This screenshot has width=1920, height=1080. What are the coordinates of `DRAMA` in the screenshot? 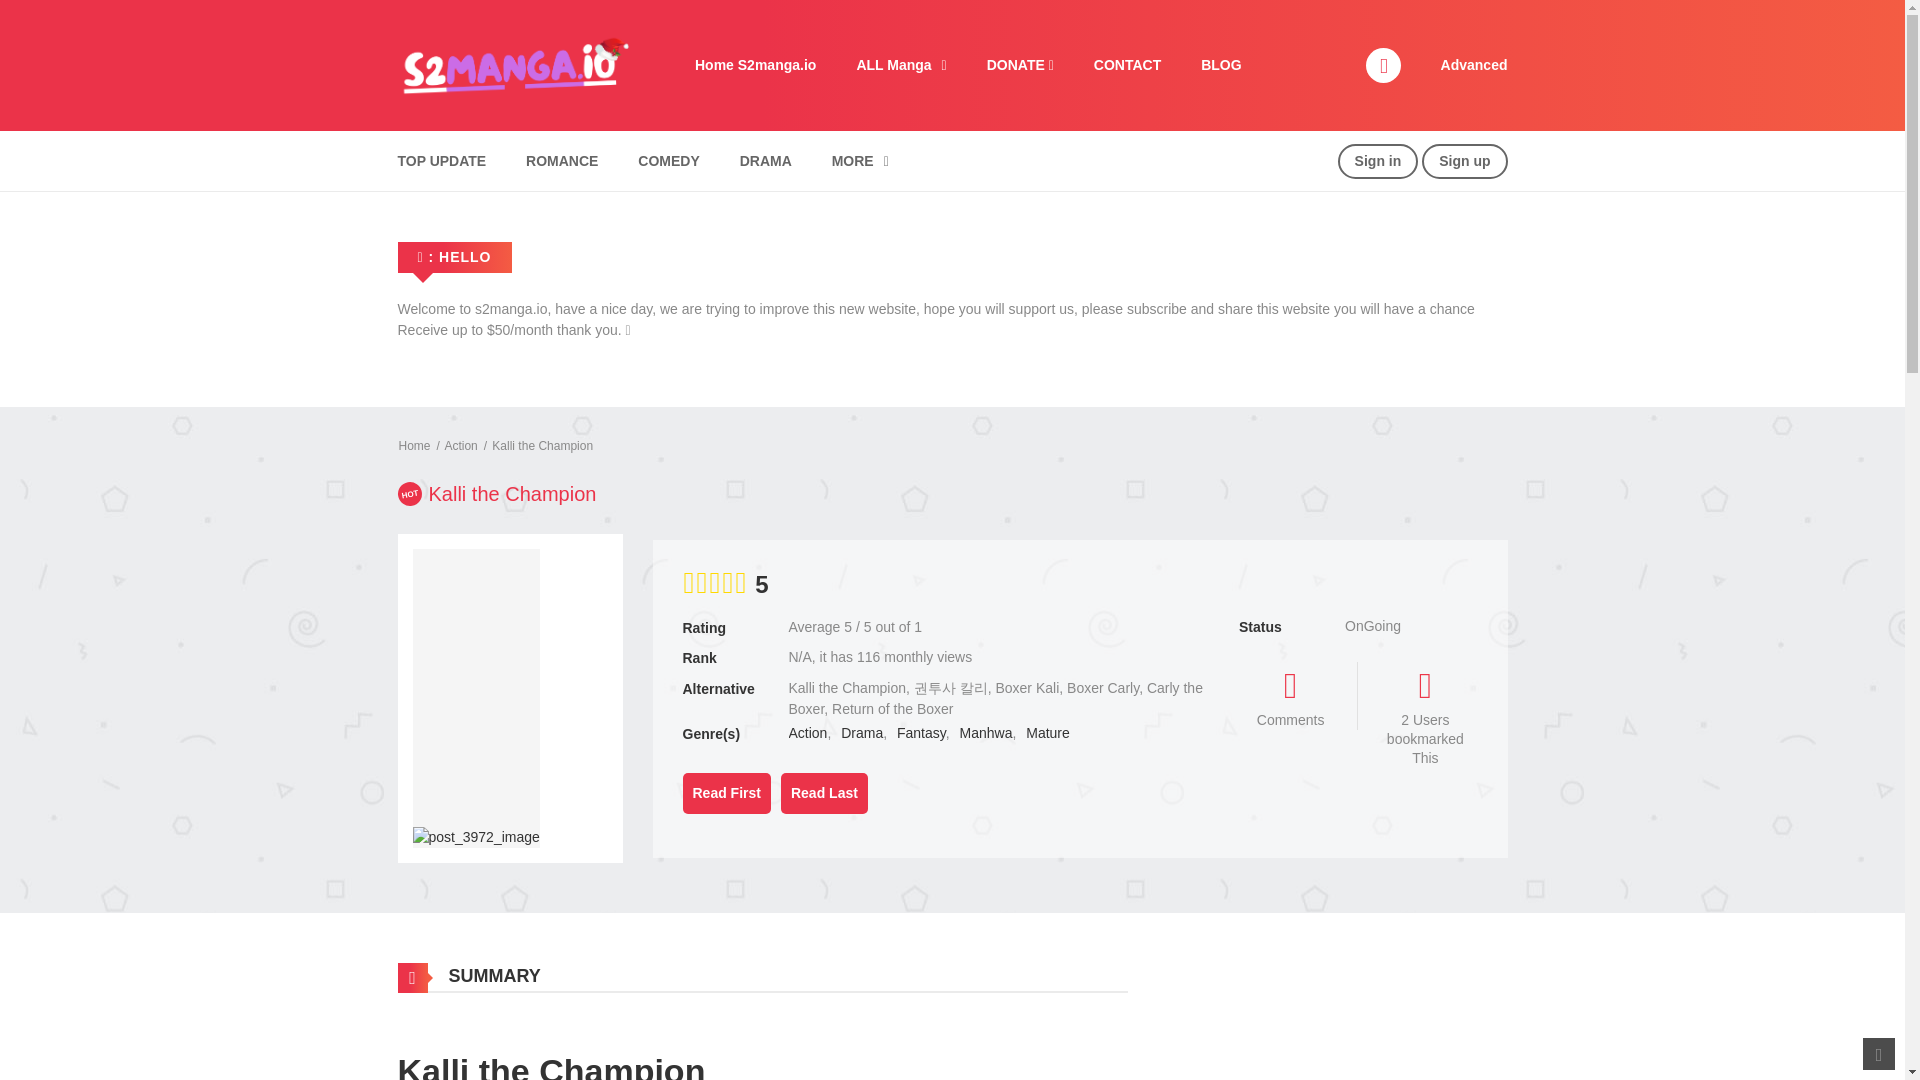 It's located at (766, 161).